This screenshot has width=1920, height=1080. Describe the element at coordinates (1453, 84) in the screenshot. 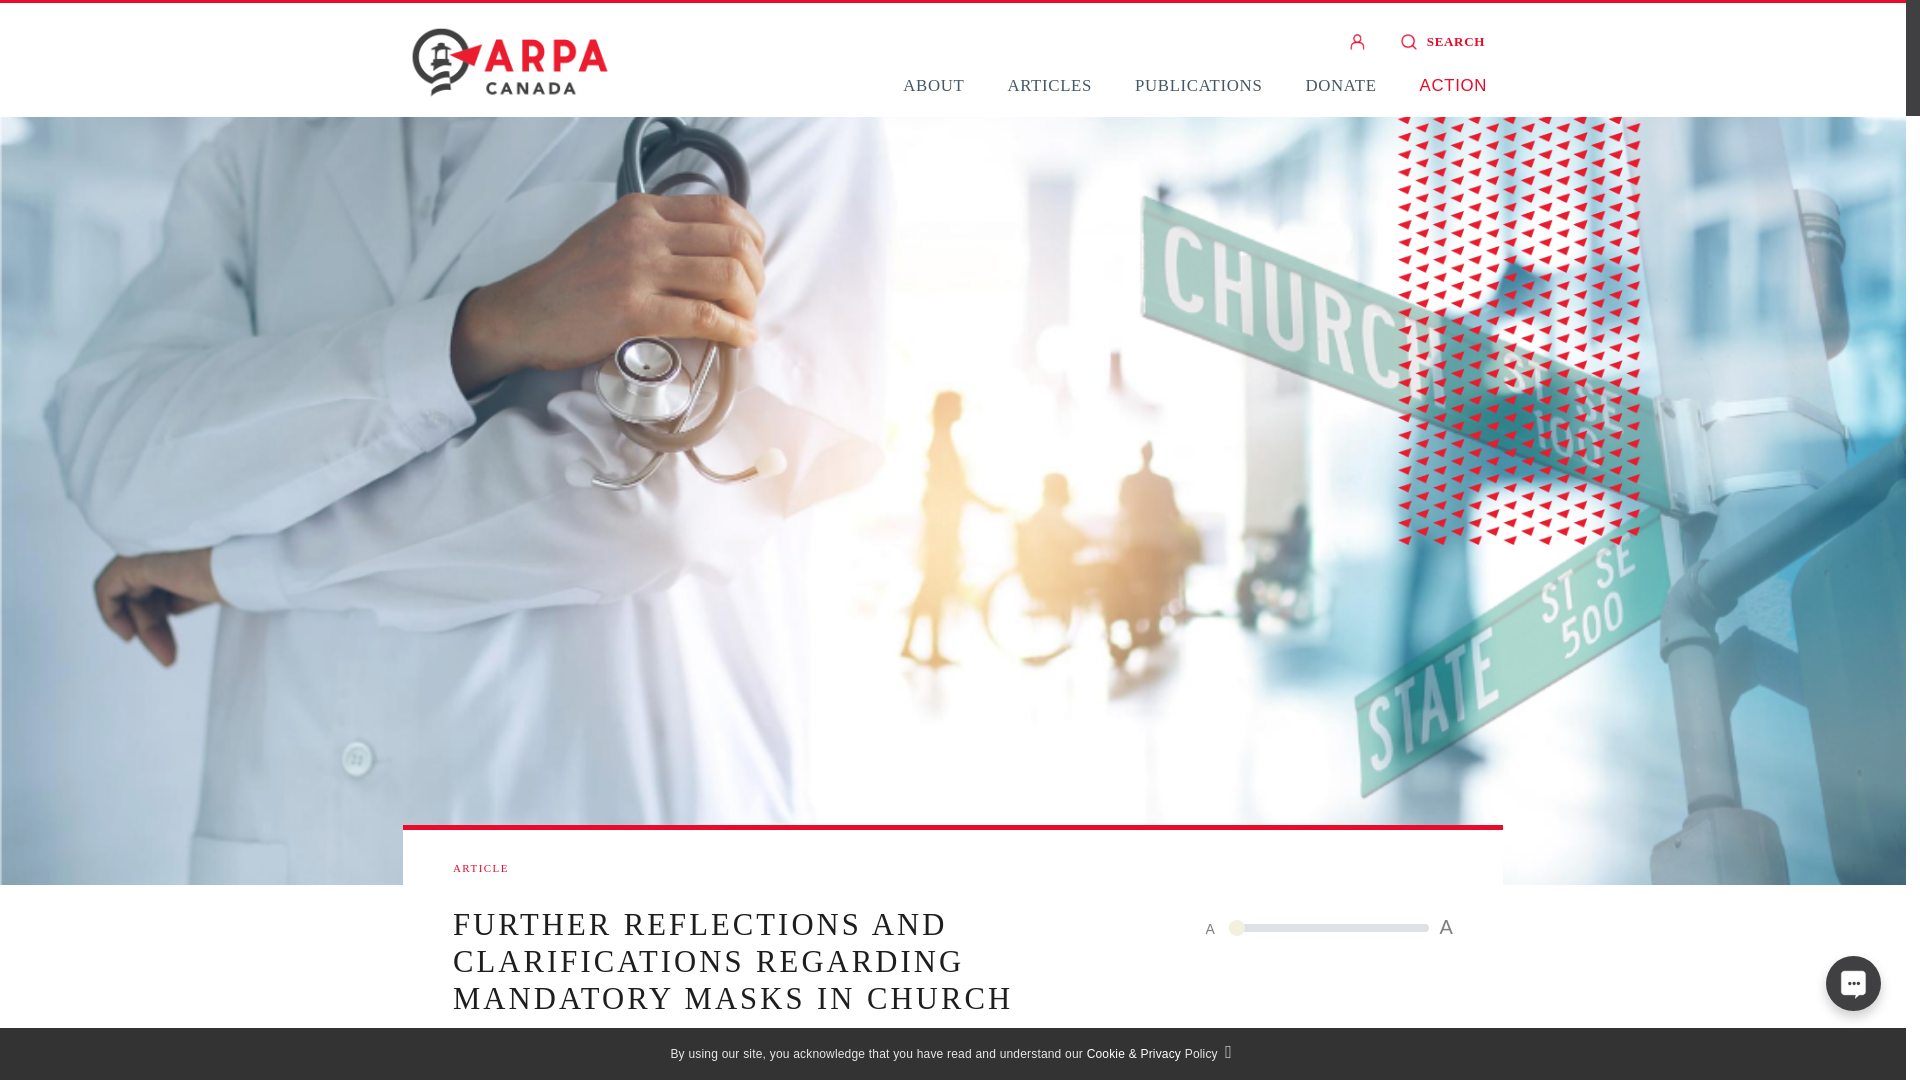

I see `ACTION` at that location.